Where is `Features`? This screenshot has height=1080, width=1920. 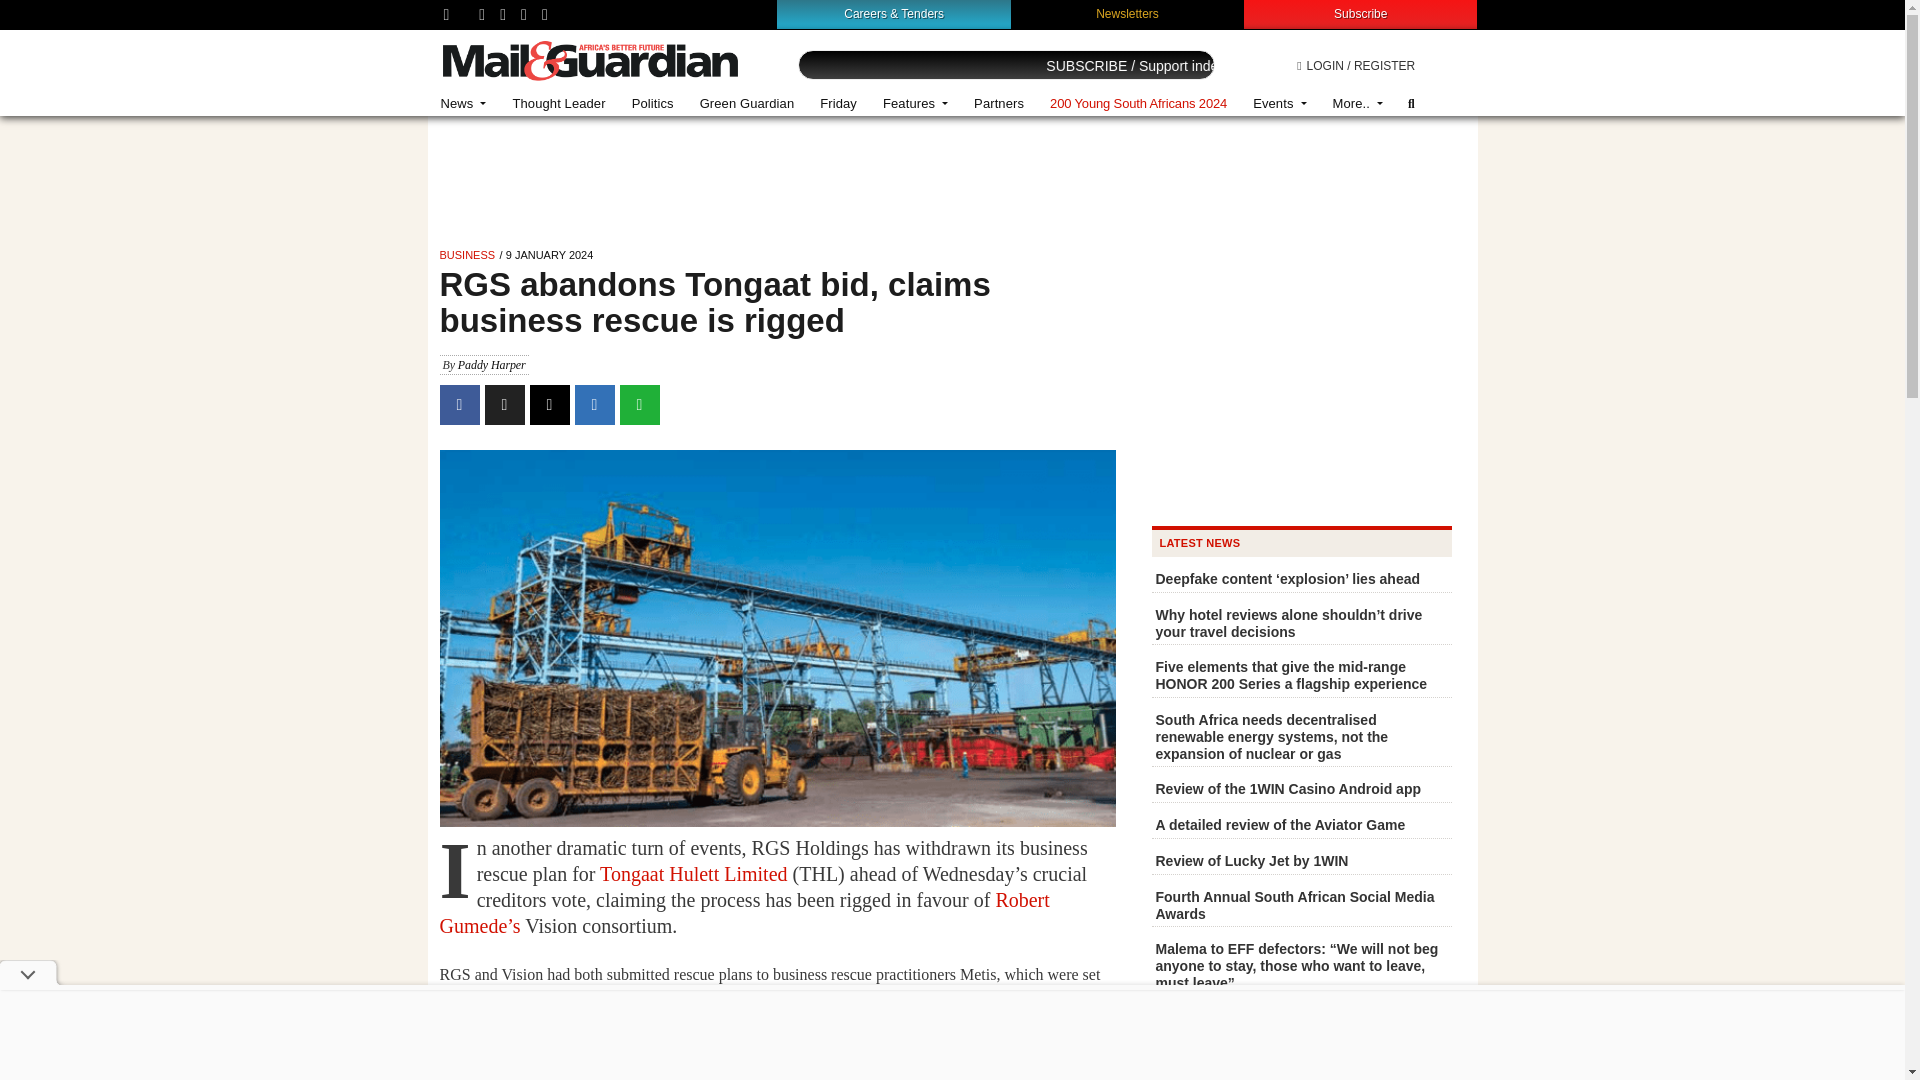
Features is located at coordinates (915, 104).